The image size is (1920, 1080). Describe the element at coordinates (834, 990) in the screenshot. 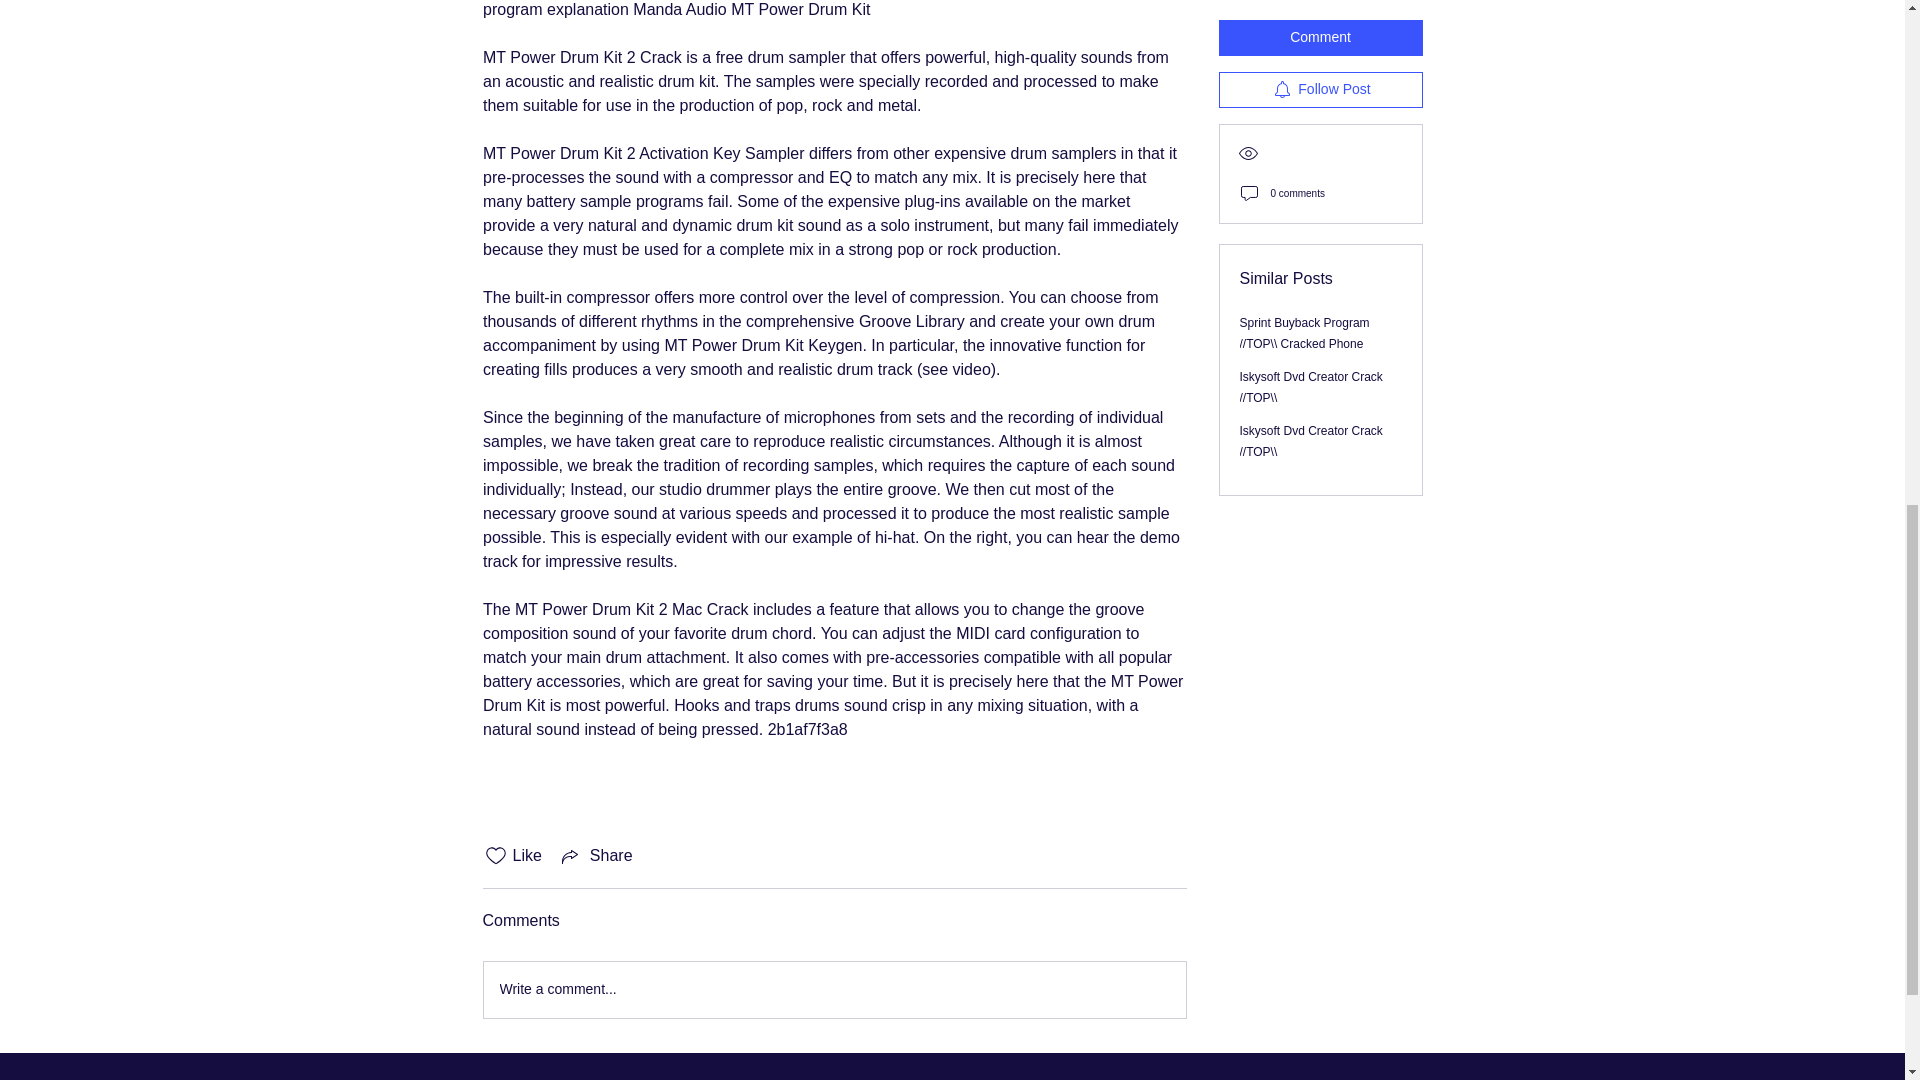

I see `Write a comment...` at that location.